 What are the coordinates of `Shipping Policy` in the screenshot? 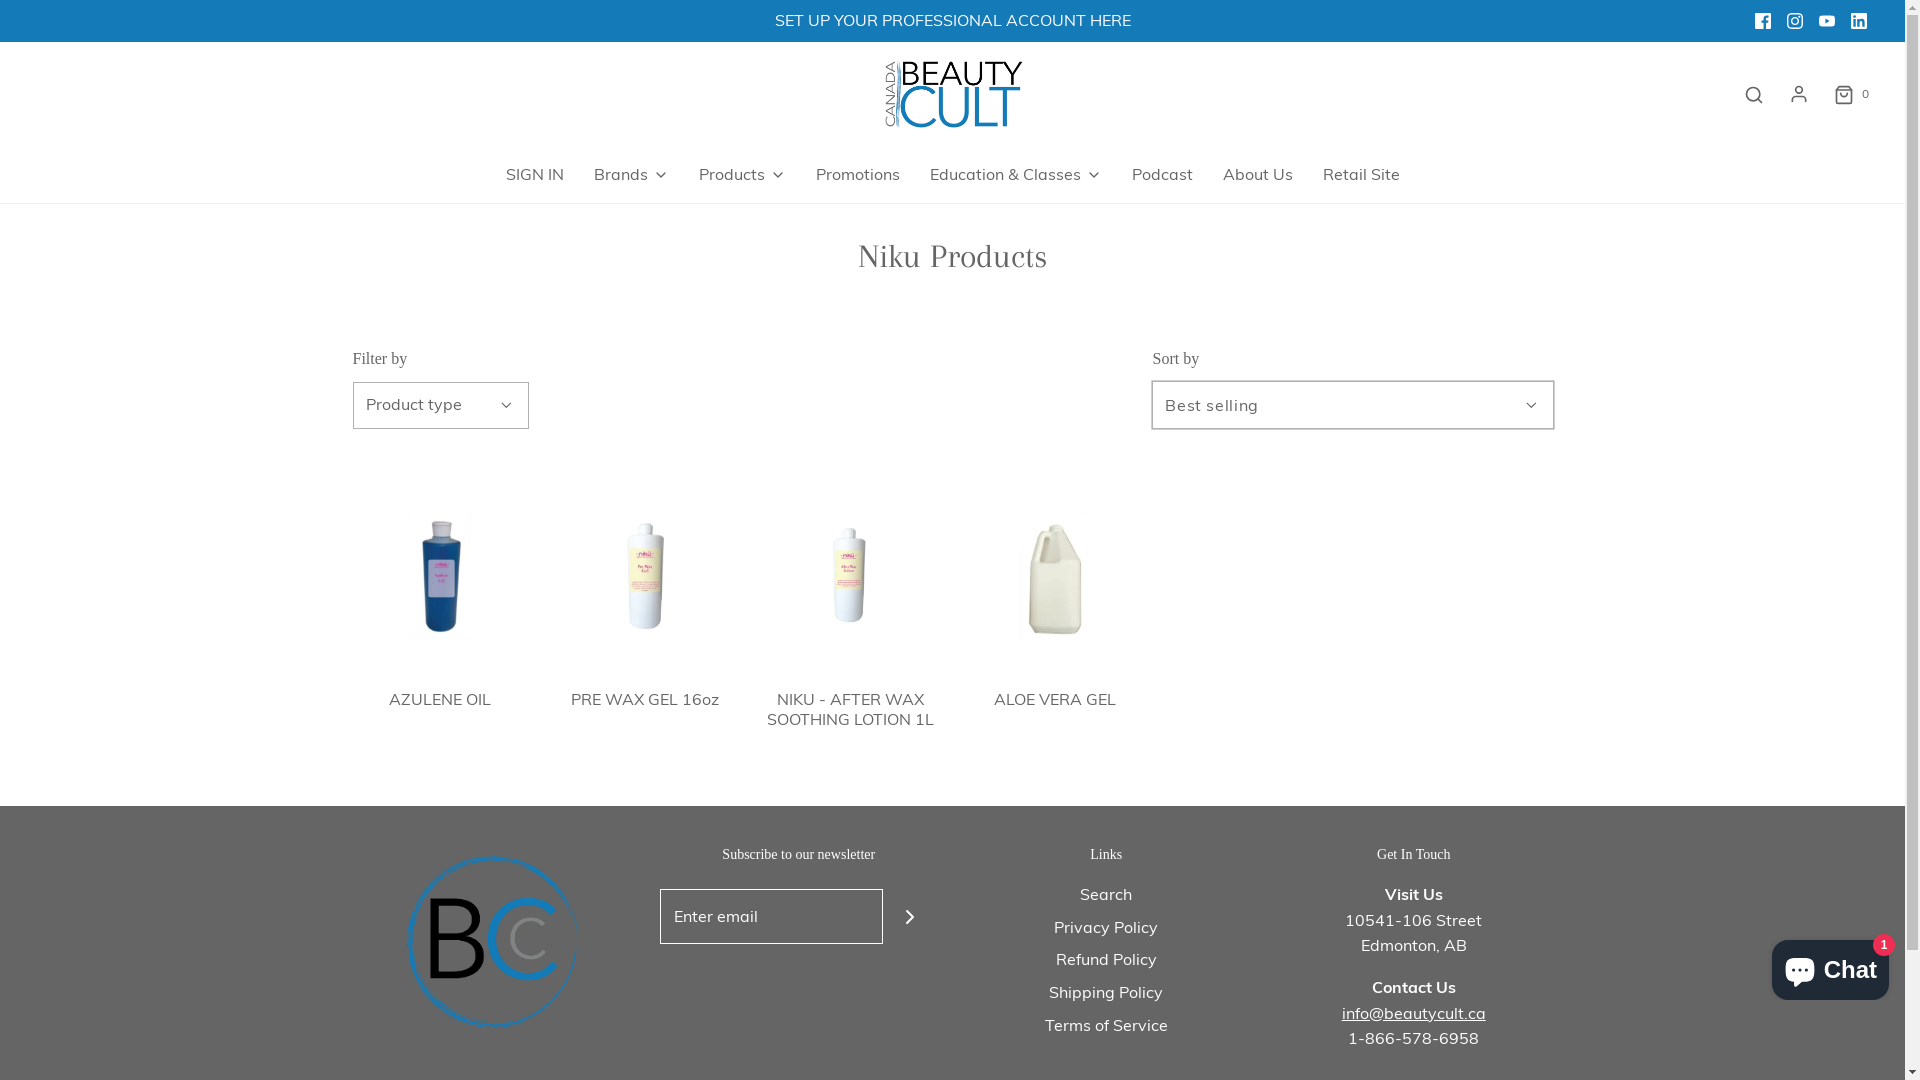 It's located at (1106, 996).